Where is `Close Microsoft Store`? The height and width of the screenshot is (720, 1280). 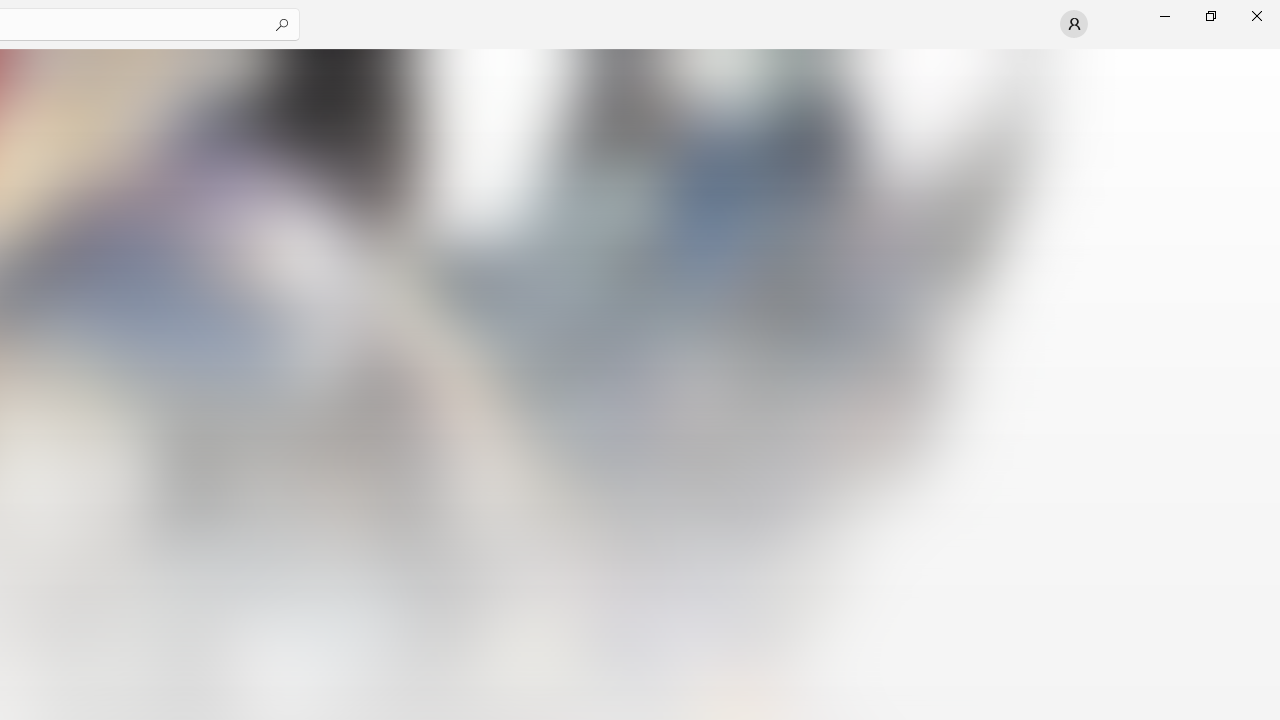 Close Microsoft Store is located at coordinates (1256, 16).